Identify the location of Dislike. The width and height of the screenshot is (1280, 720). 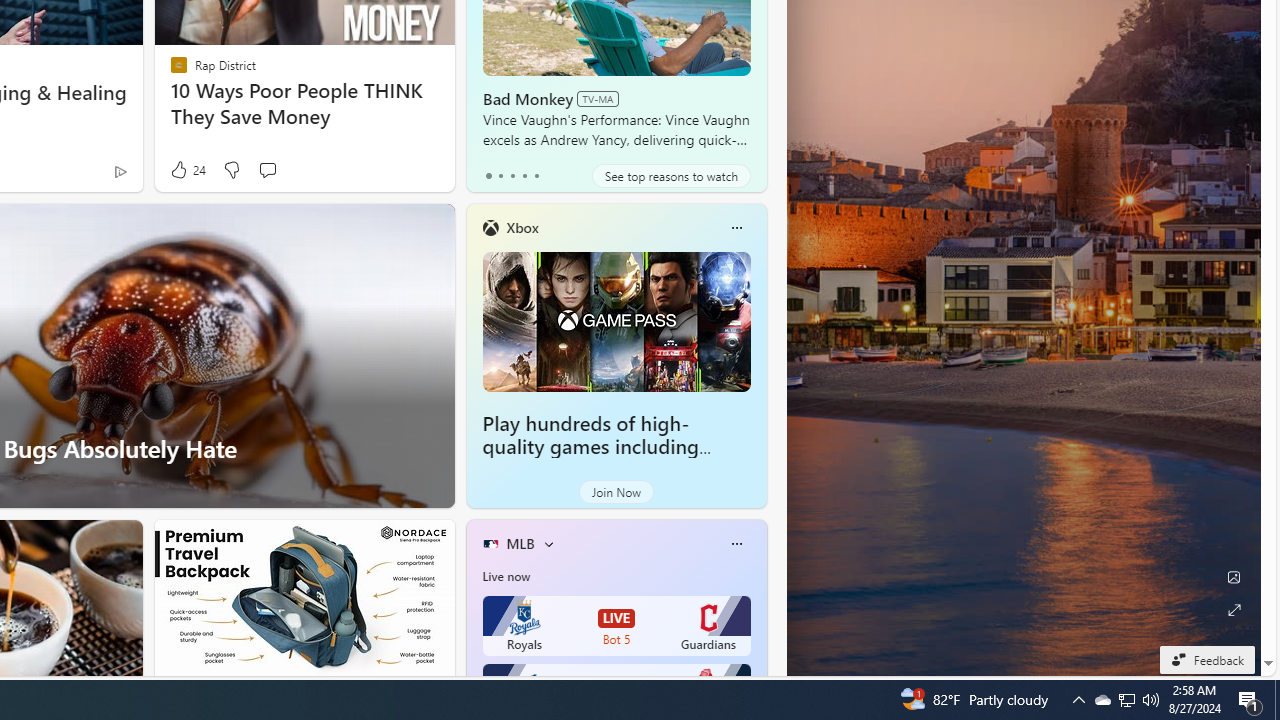
(230, 170).